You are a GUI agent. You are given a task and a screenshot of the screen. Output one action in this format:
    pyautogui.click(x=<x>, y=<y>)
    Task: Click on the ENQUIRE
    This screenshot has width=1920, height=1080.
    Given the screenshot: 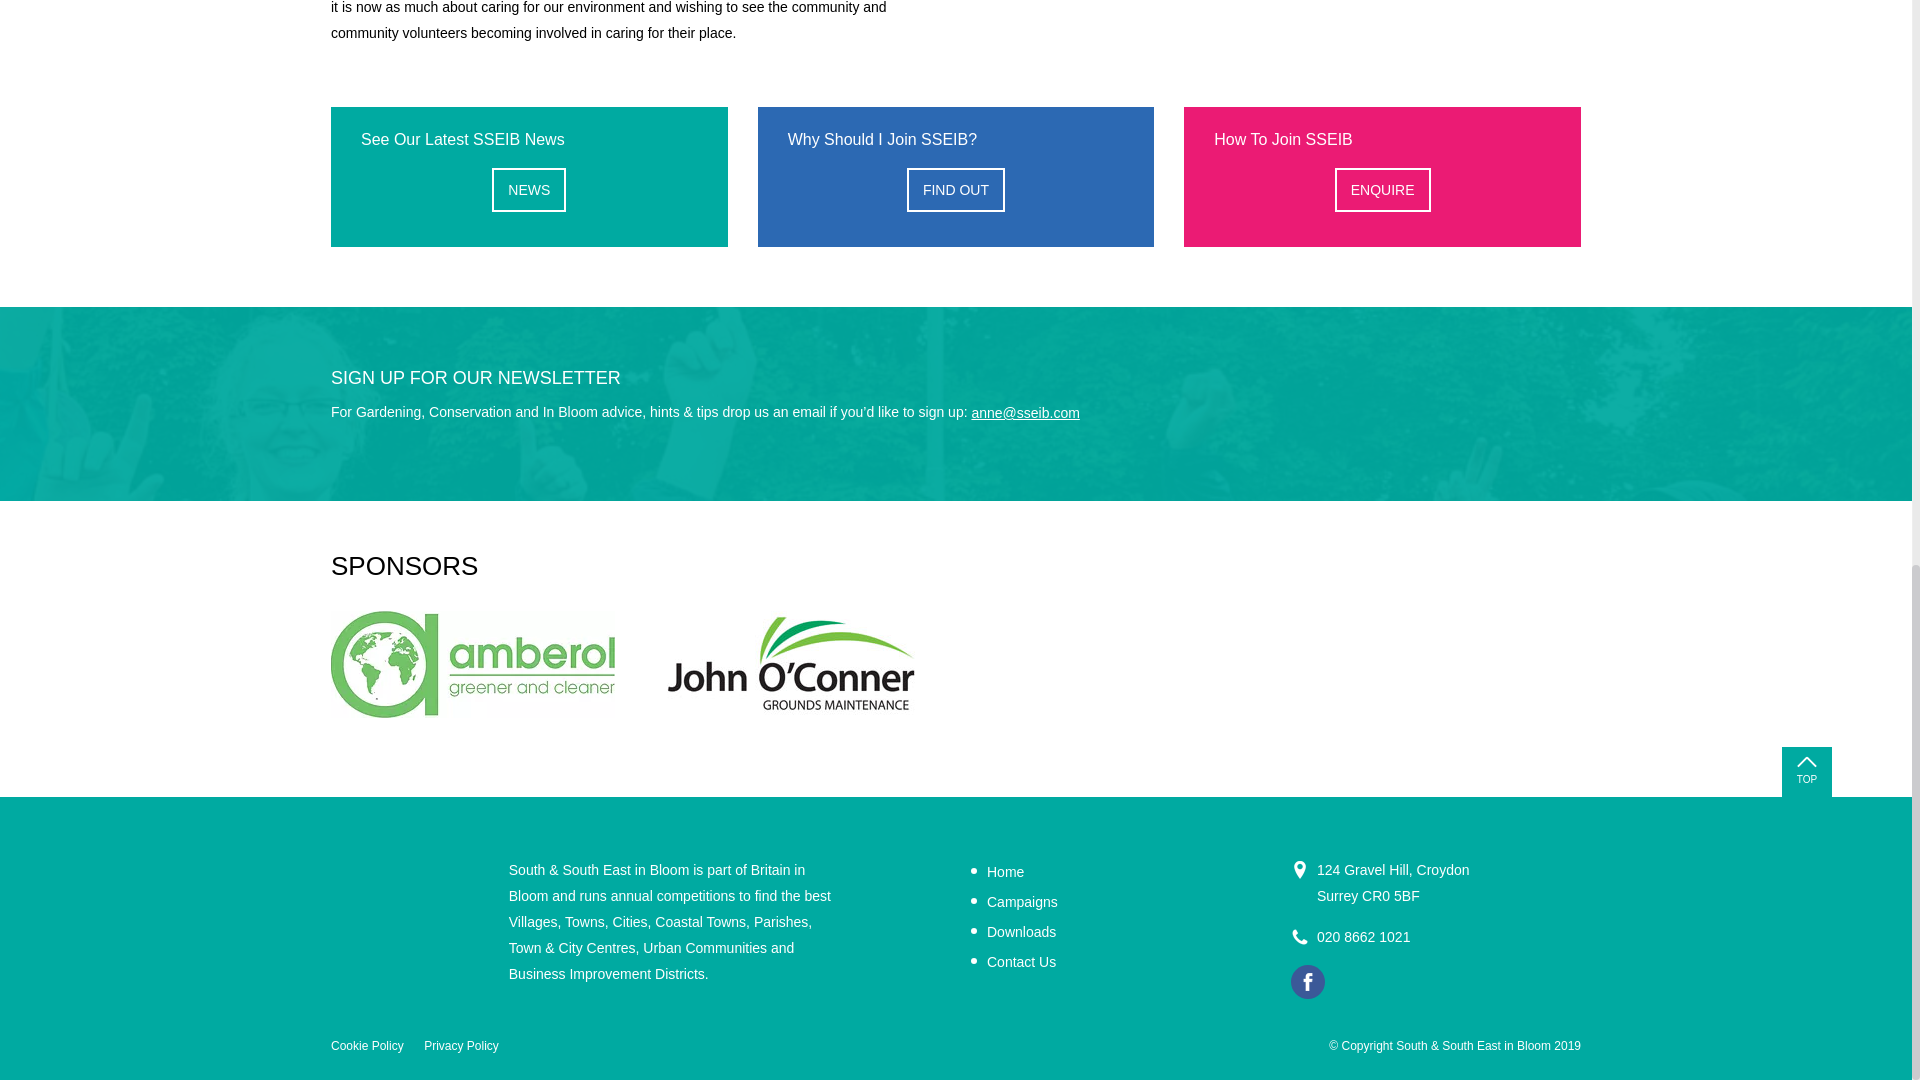 What is the action you would take?
    pyautogui.click(x=1382, y=190)
    